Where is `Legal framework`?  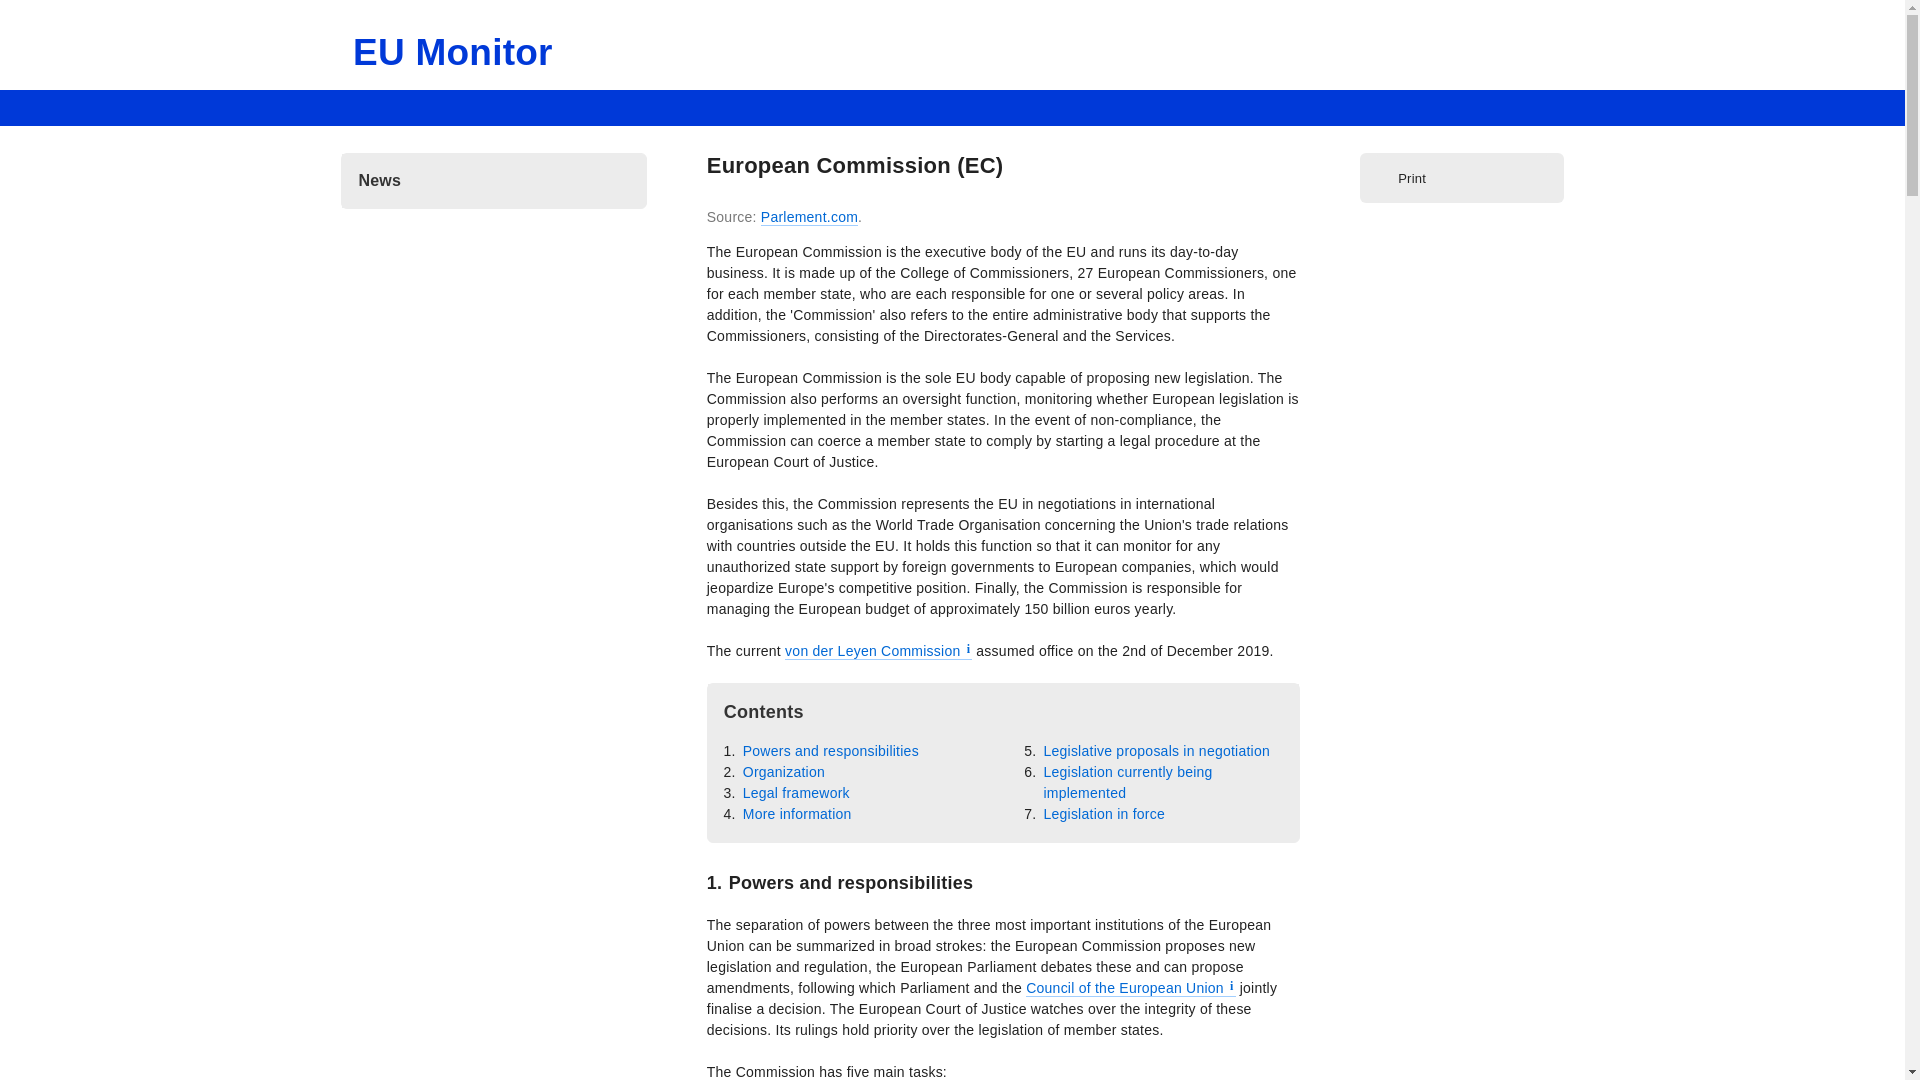
Legal framework is located at coordinates (794, 793).